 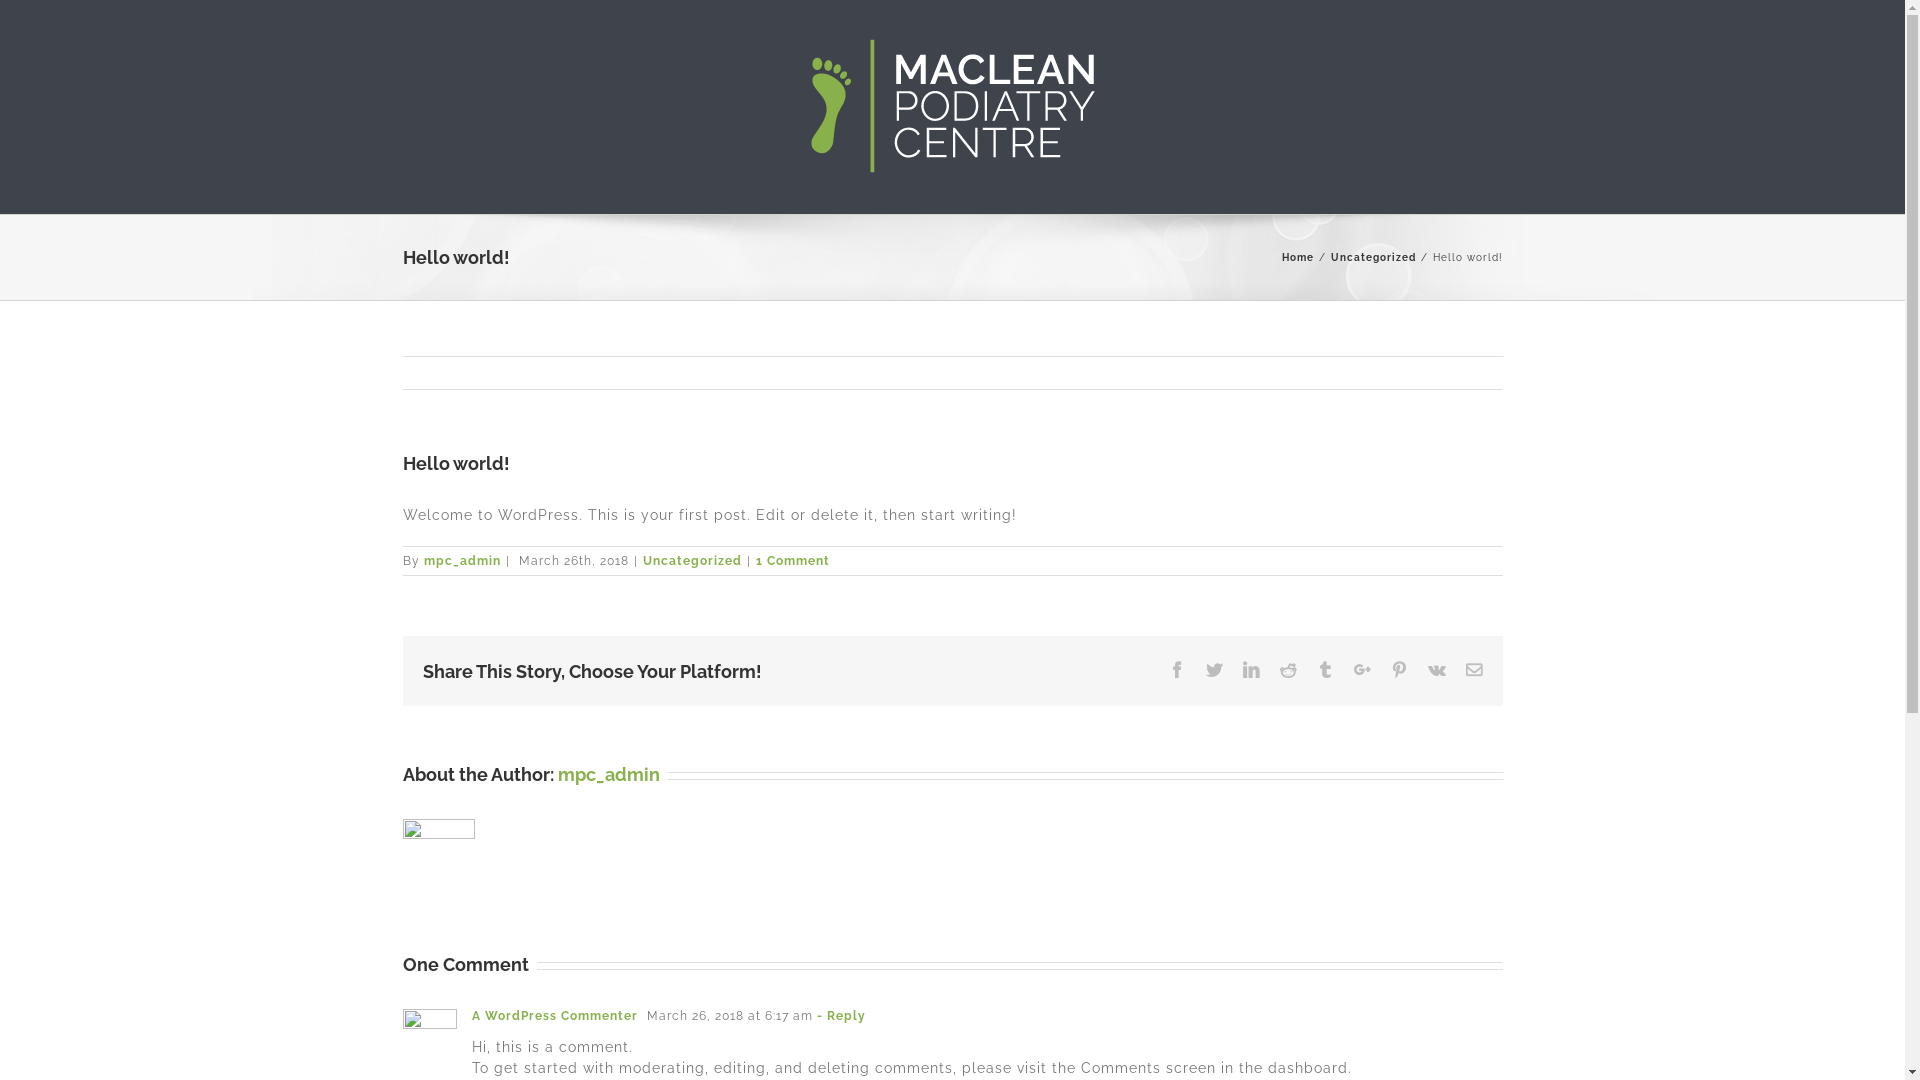 What do you see at coordinates (1372, 258) in the screenshot?
I see `Uncategorized` at bounding box center [1372, 258].